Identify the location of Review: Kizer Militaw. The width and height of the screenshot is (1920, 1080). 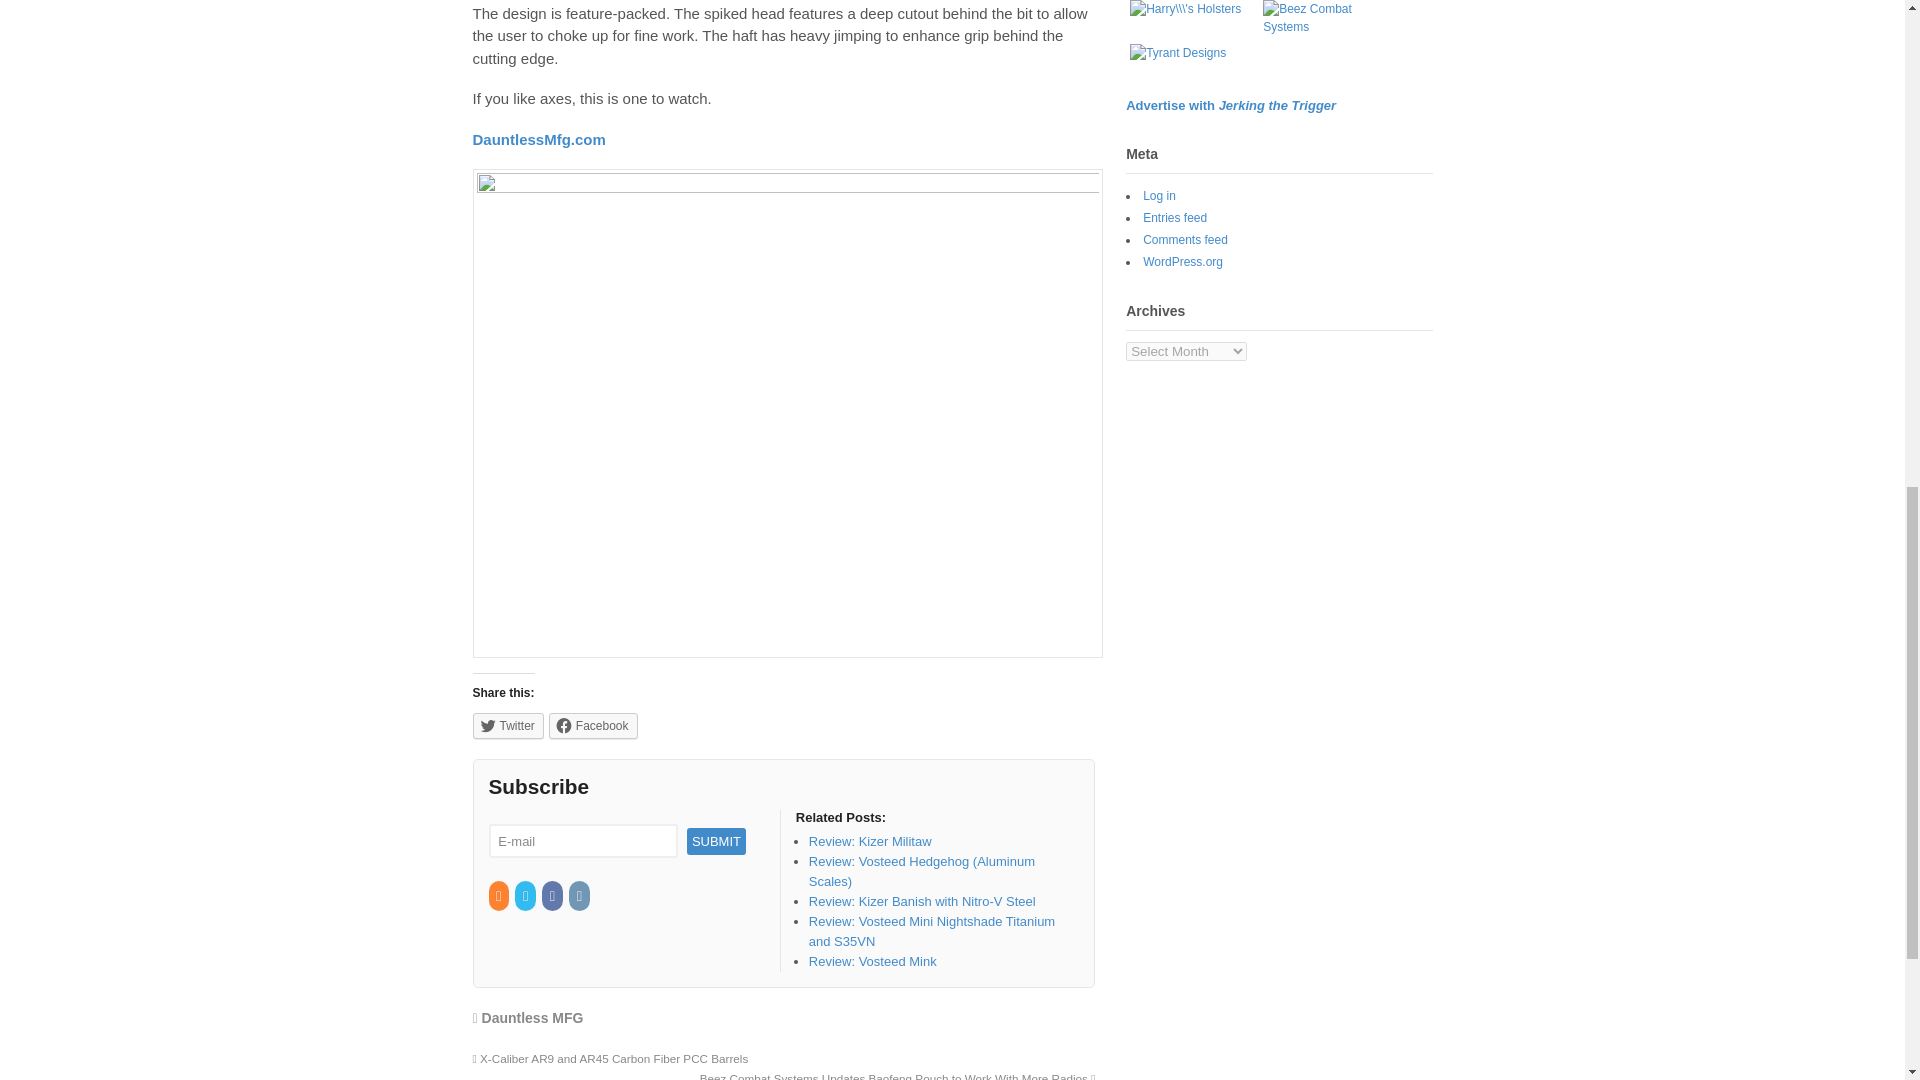
(870, 840).